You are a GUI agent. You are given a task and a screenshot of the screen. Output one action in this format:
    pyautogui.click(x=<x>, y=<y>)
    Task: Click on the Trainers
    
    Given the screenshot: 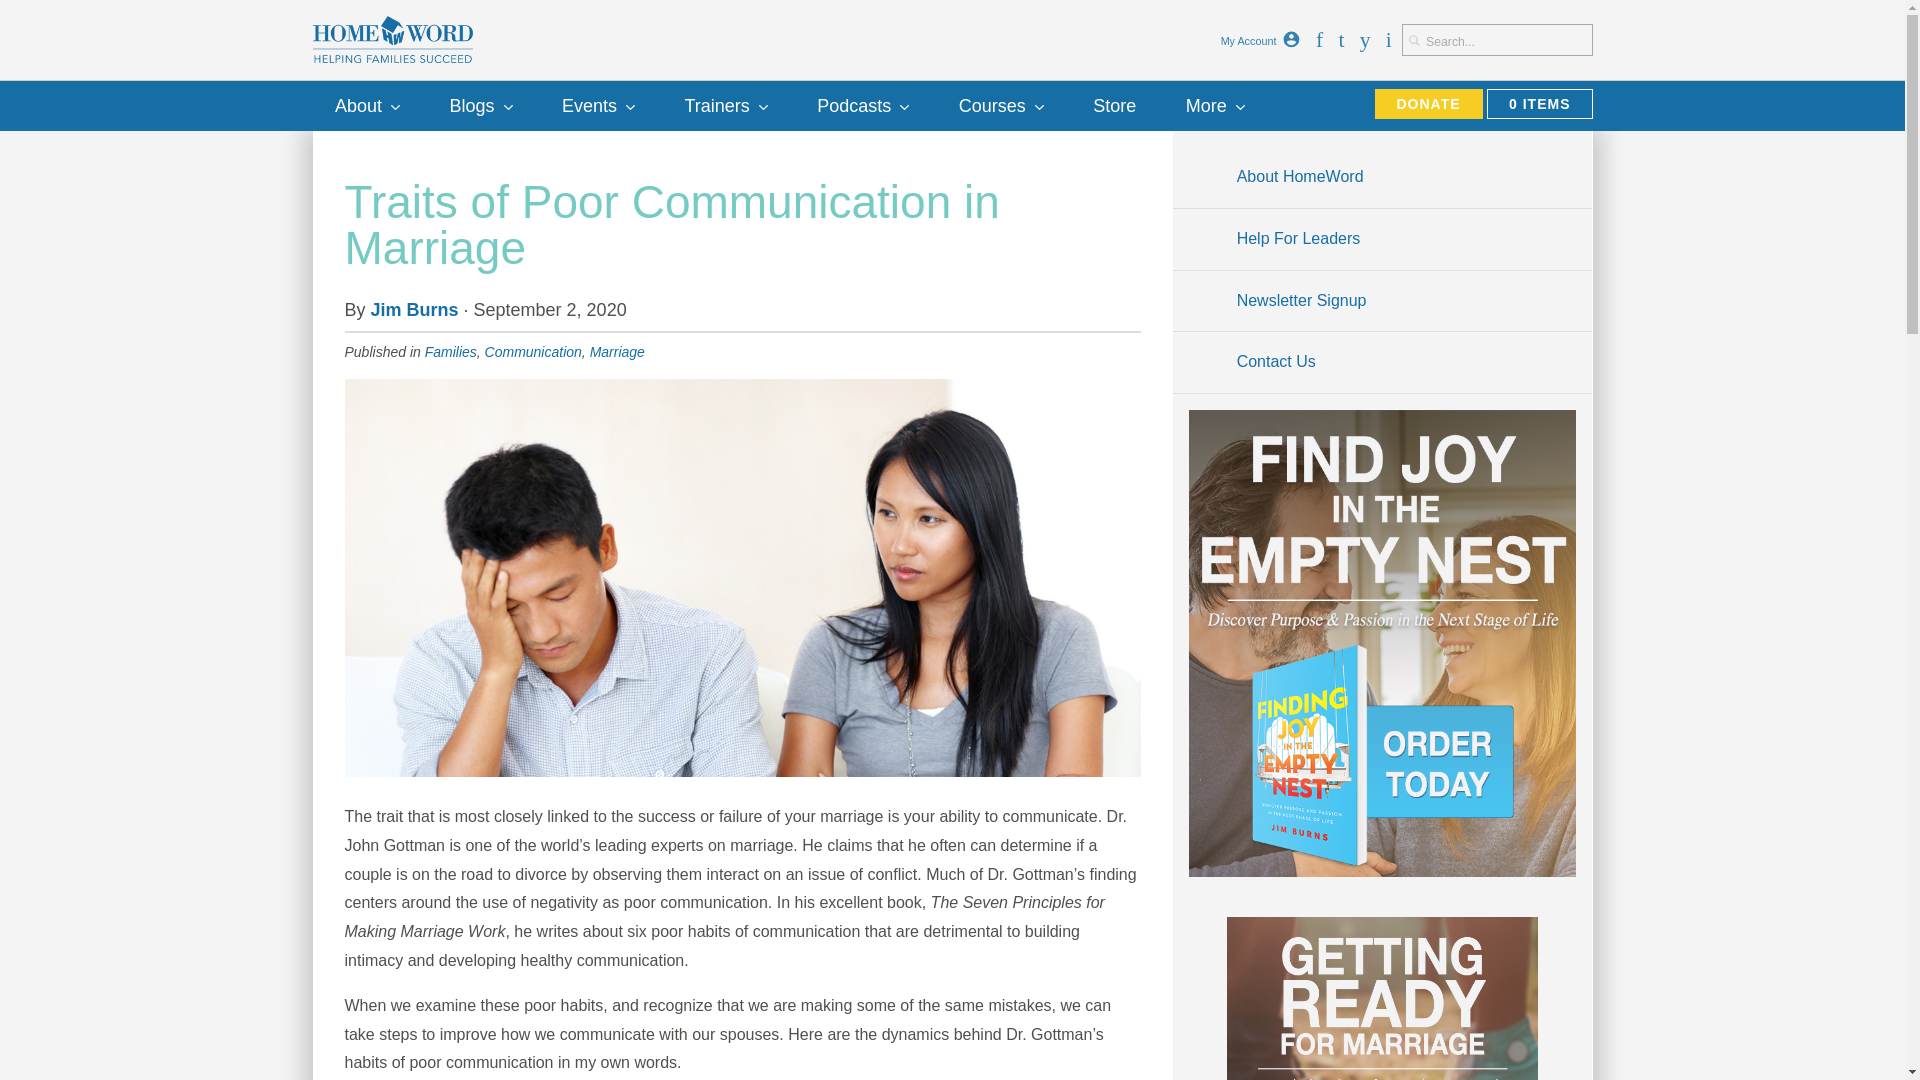 What is the action you would take?
    pyautogui.click(x=726, y=106)
    